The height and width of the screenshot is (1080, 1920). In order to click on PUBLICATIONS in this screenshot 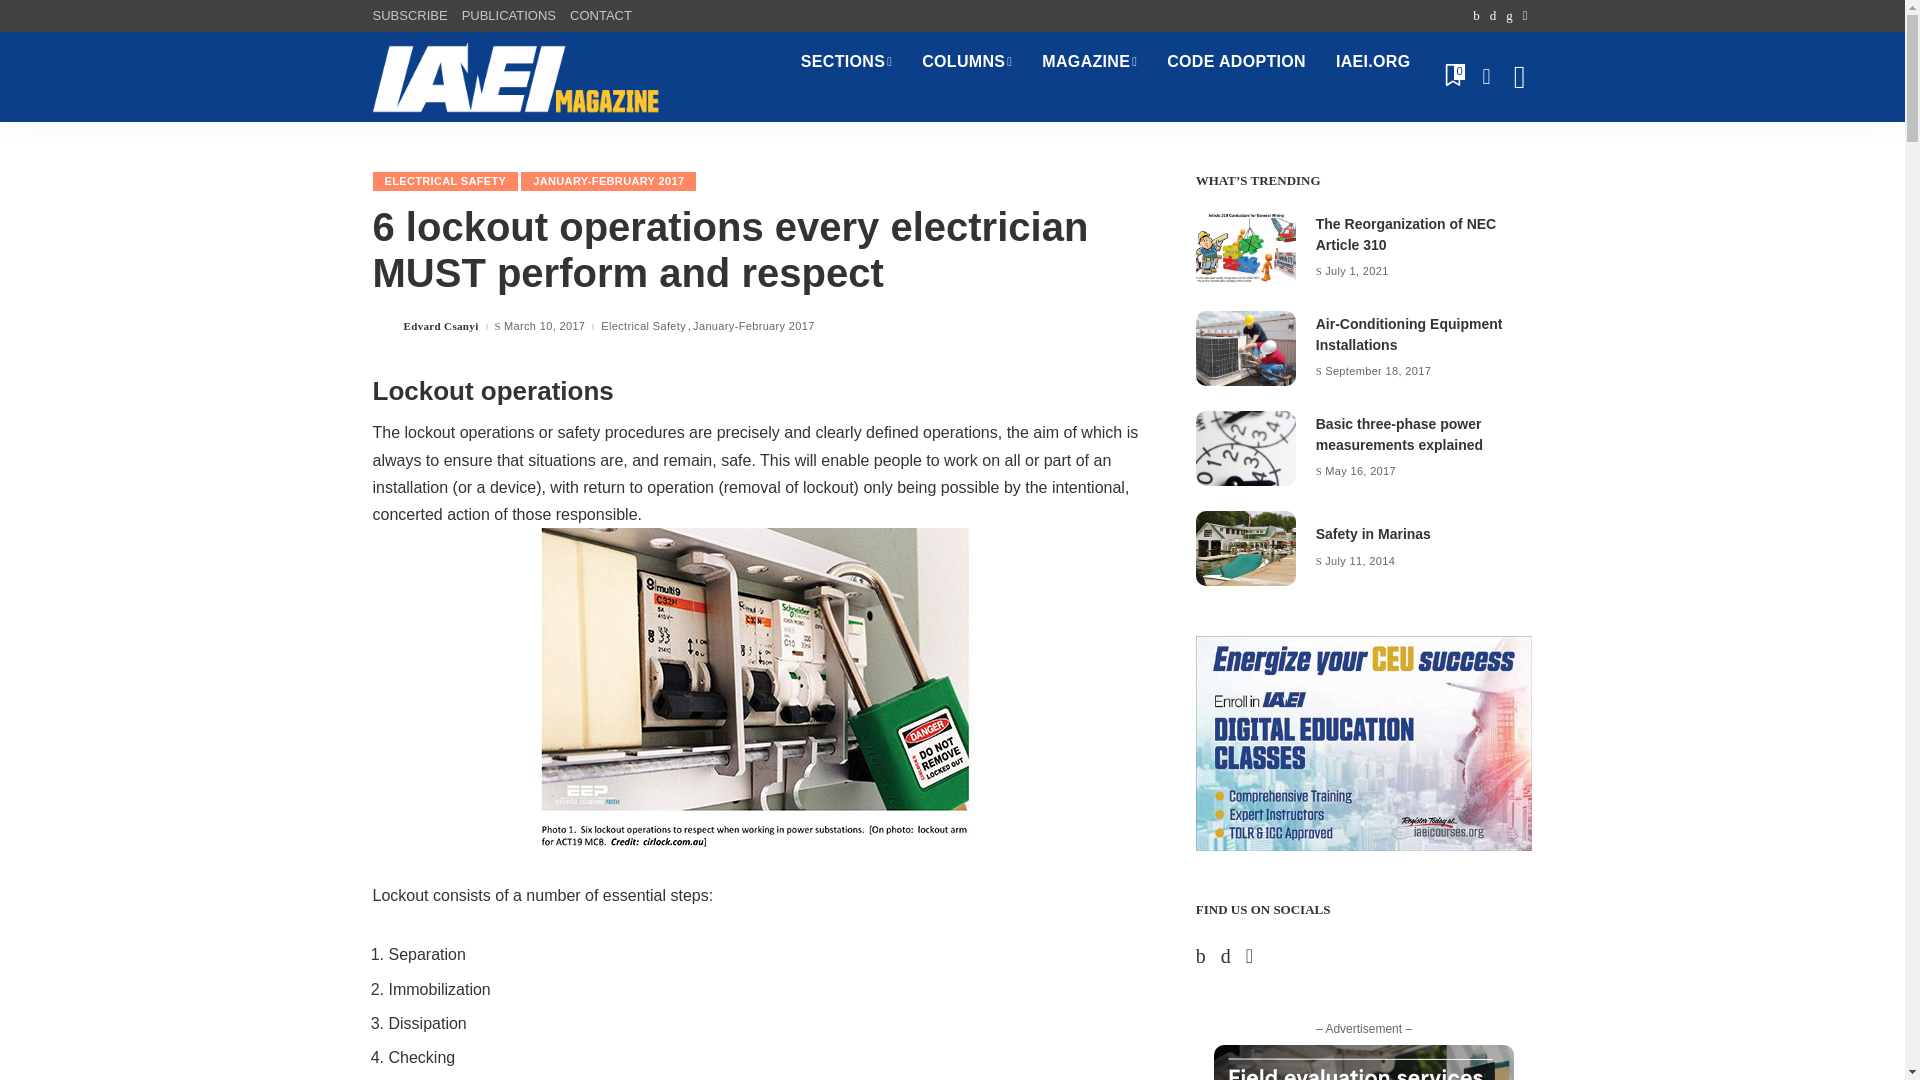, I will do `click(508, 16)`.